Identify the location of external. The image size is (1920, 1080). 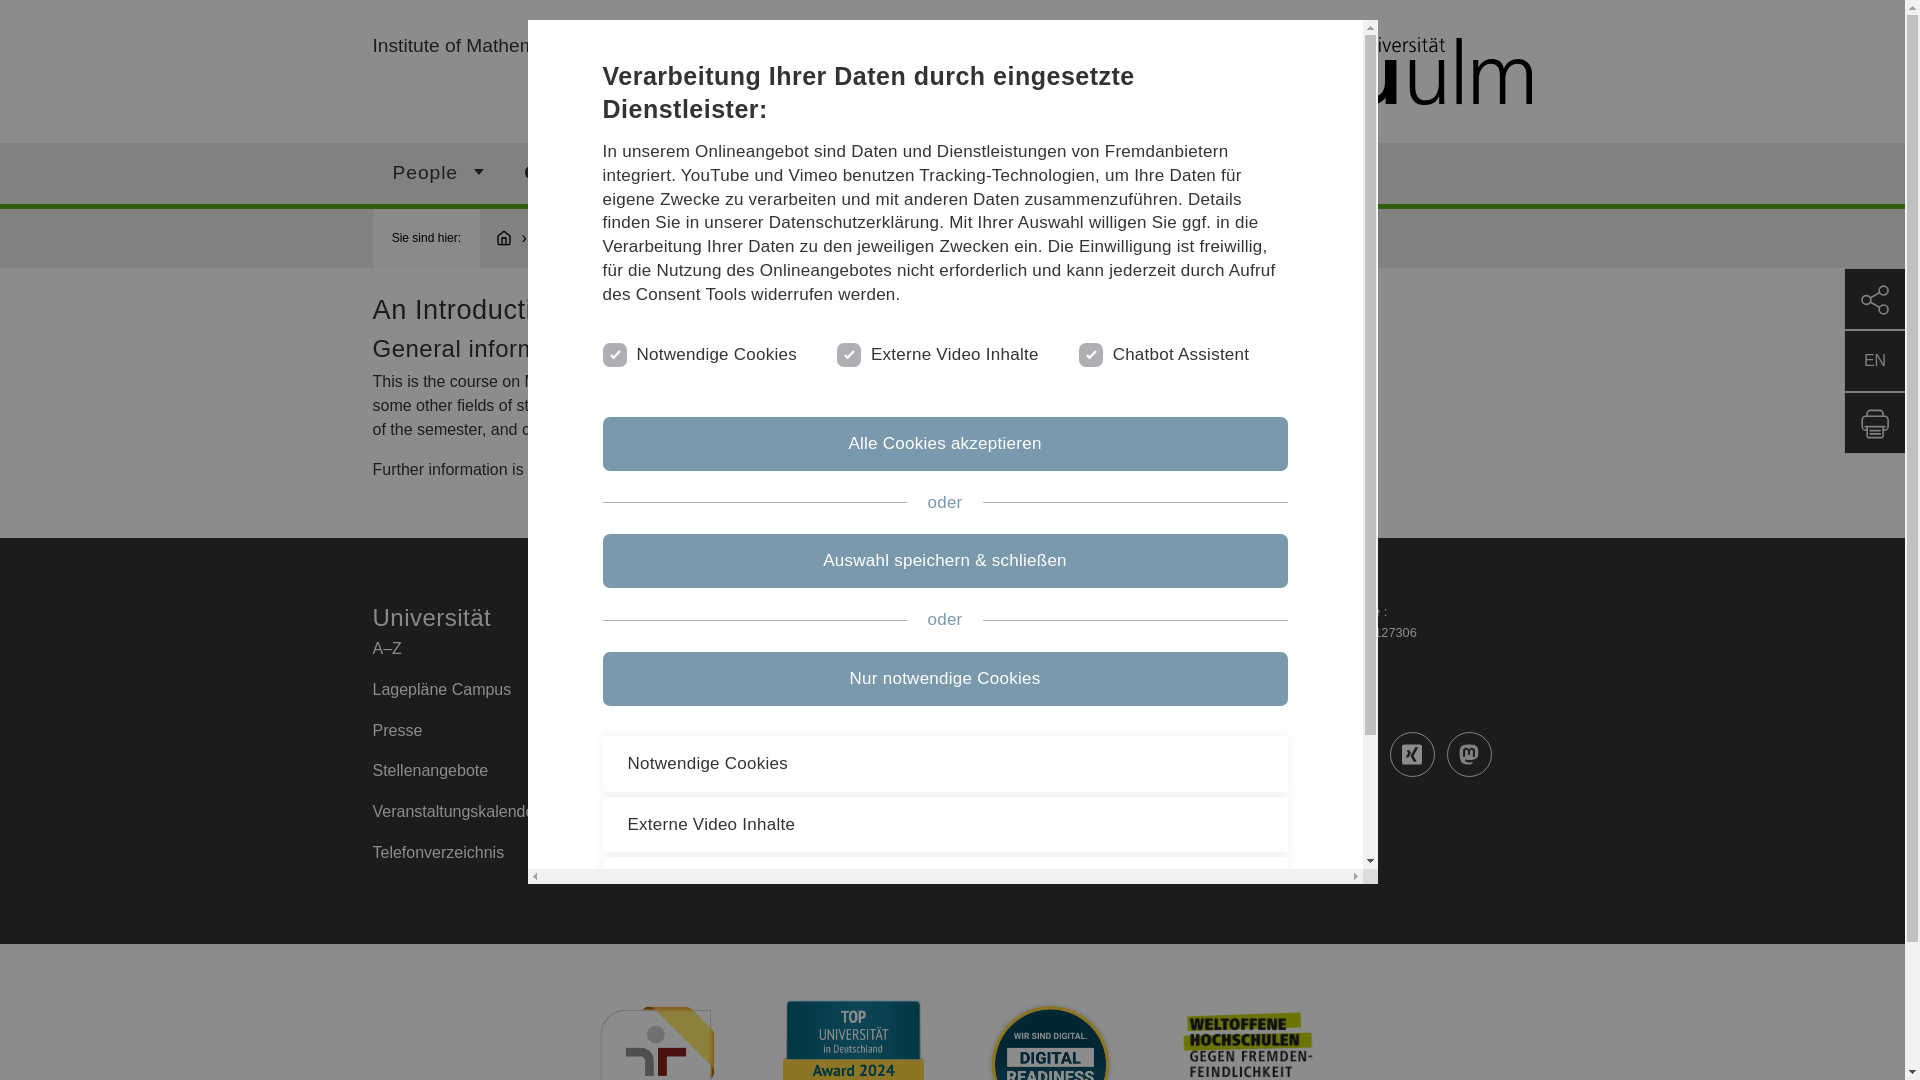
(846, 352).